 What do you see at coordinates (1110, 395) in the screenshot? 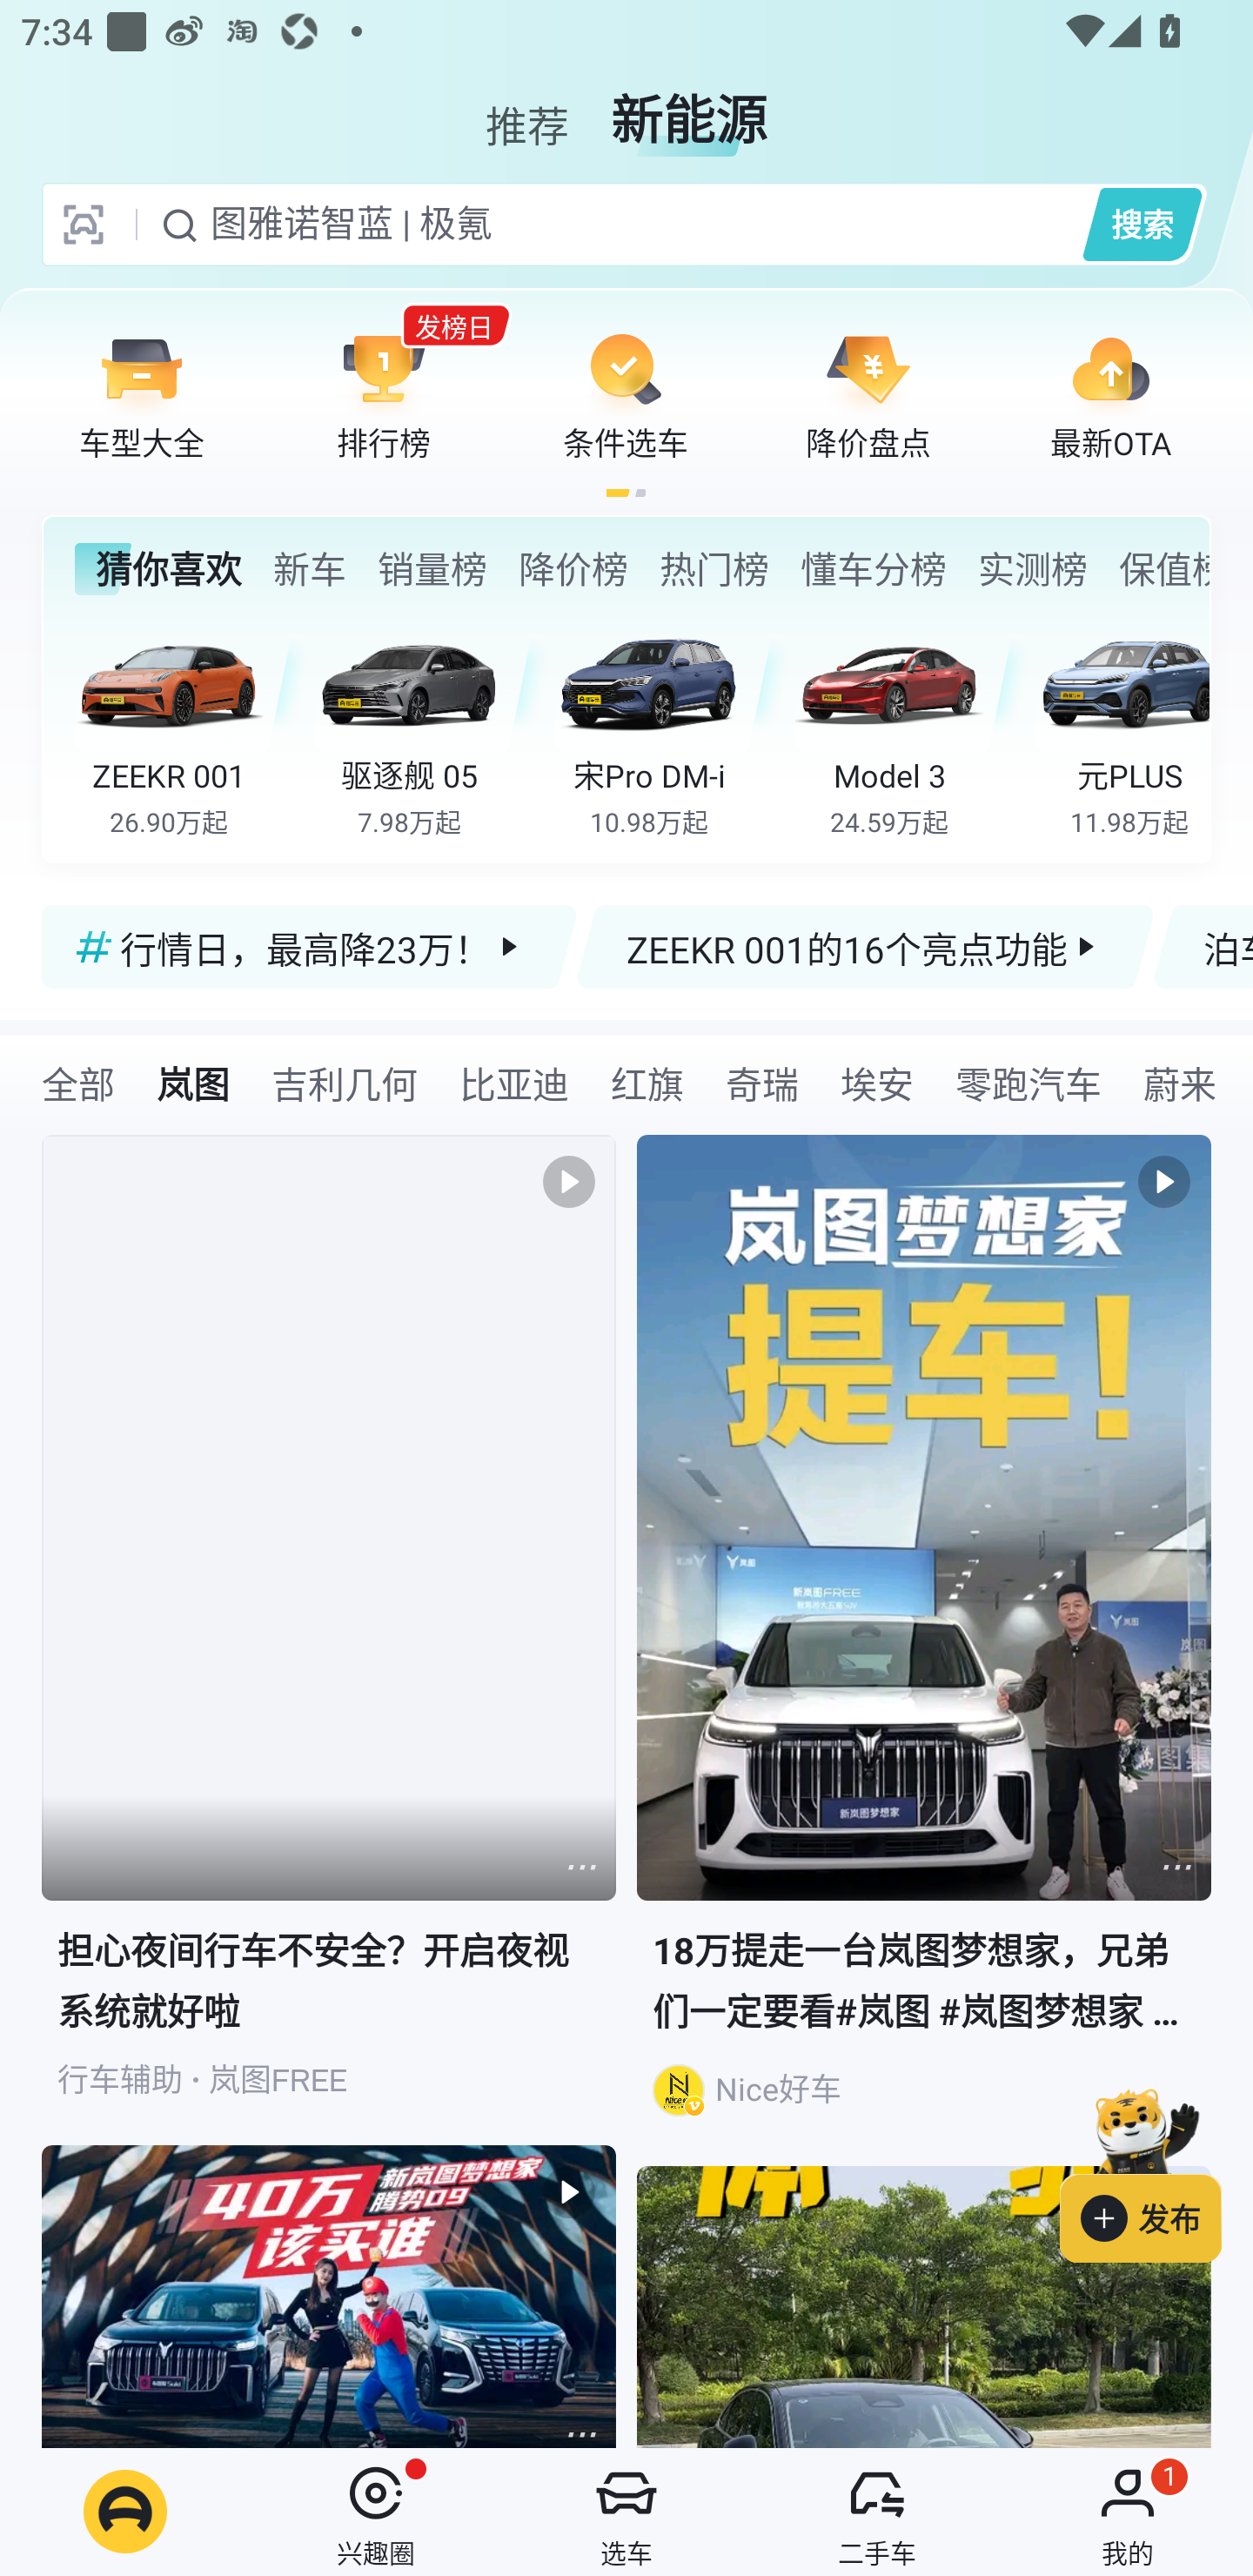
I see `最新OTA` at bounding box center [1110, 395].